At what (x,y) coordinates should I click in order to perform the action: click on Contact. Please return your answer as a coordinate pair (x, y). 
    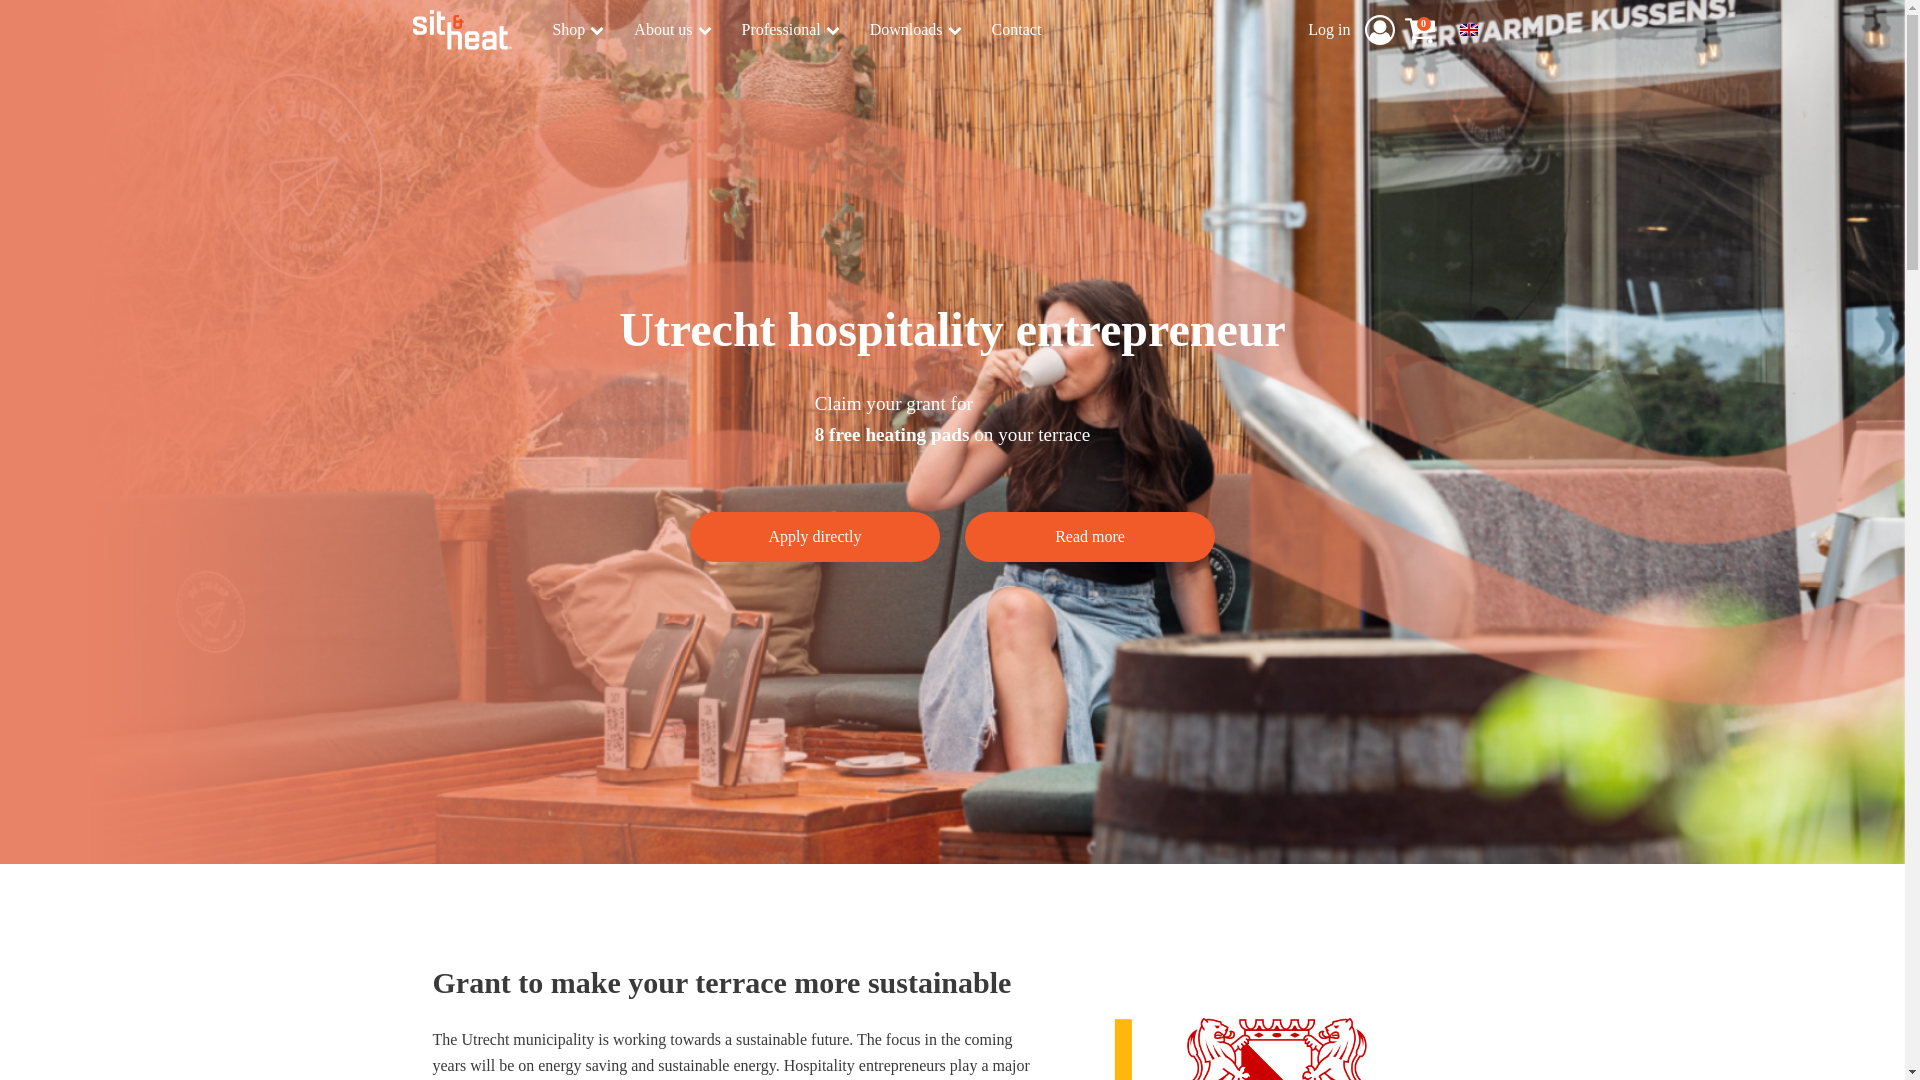
    Looking at the image, I should click on (1017, 30).